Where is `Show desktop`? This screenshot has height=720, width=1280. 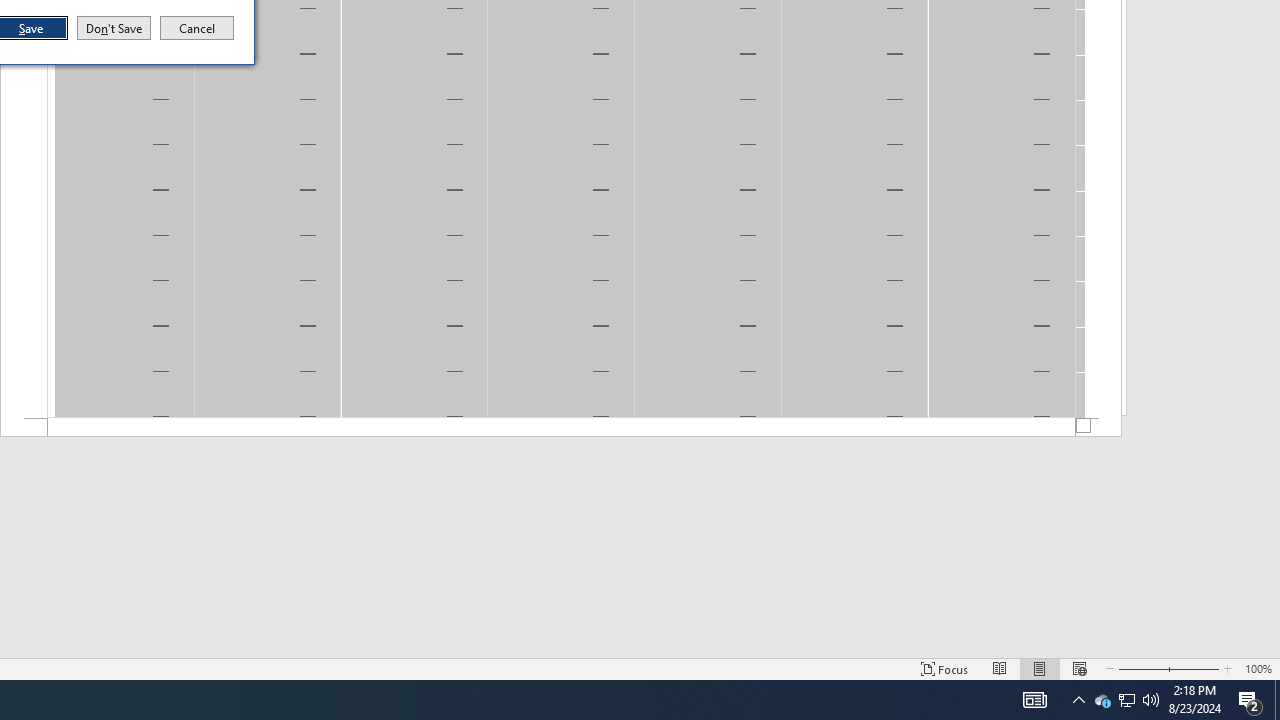 Show desktop is located at coordinates (1277, 700).